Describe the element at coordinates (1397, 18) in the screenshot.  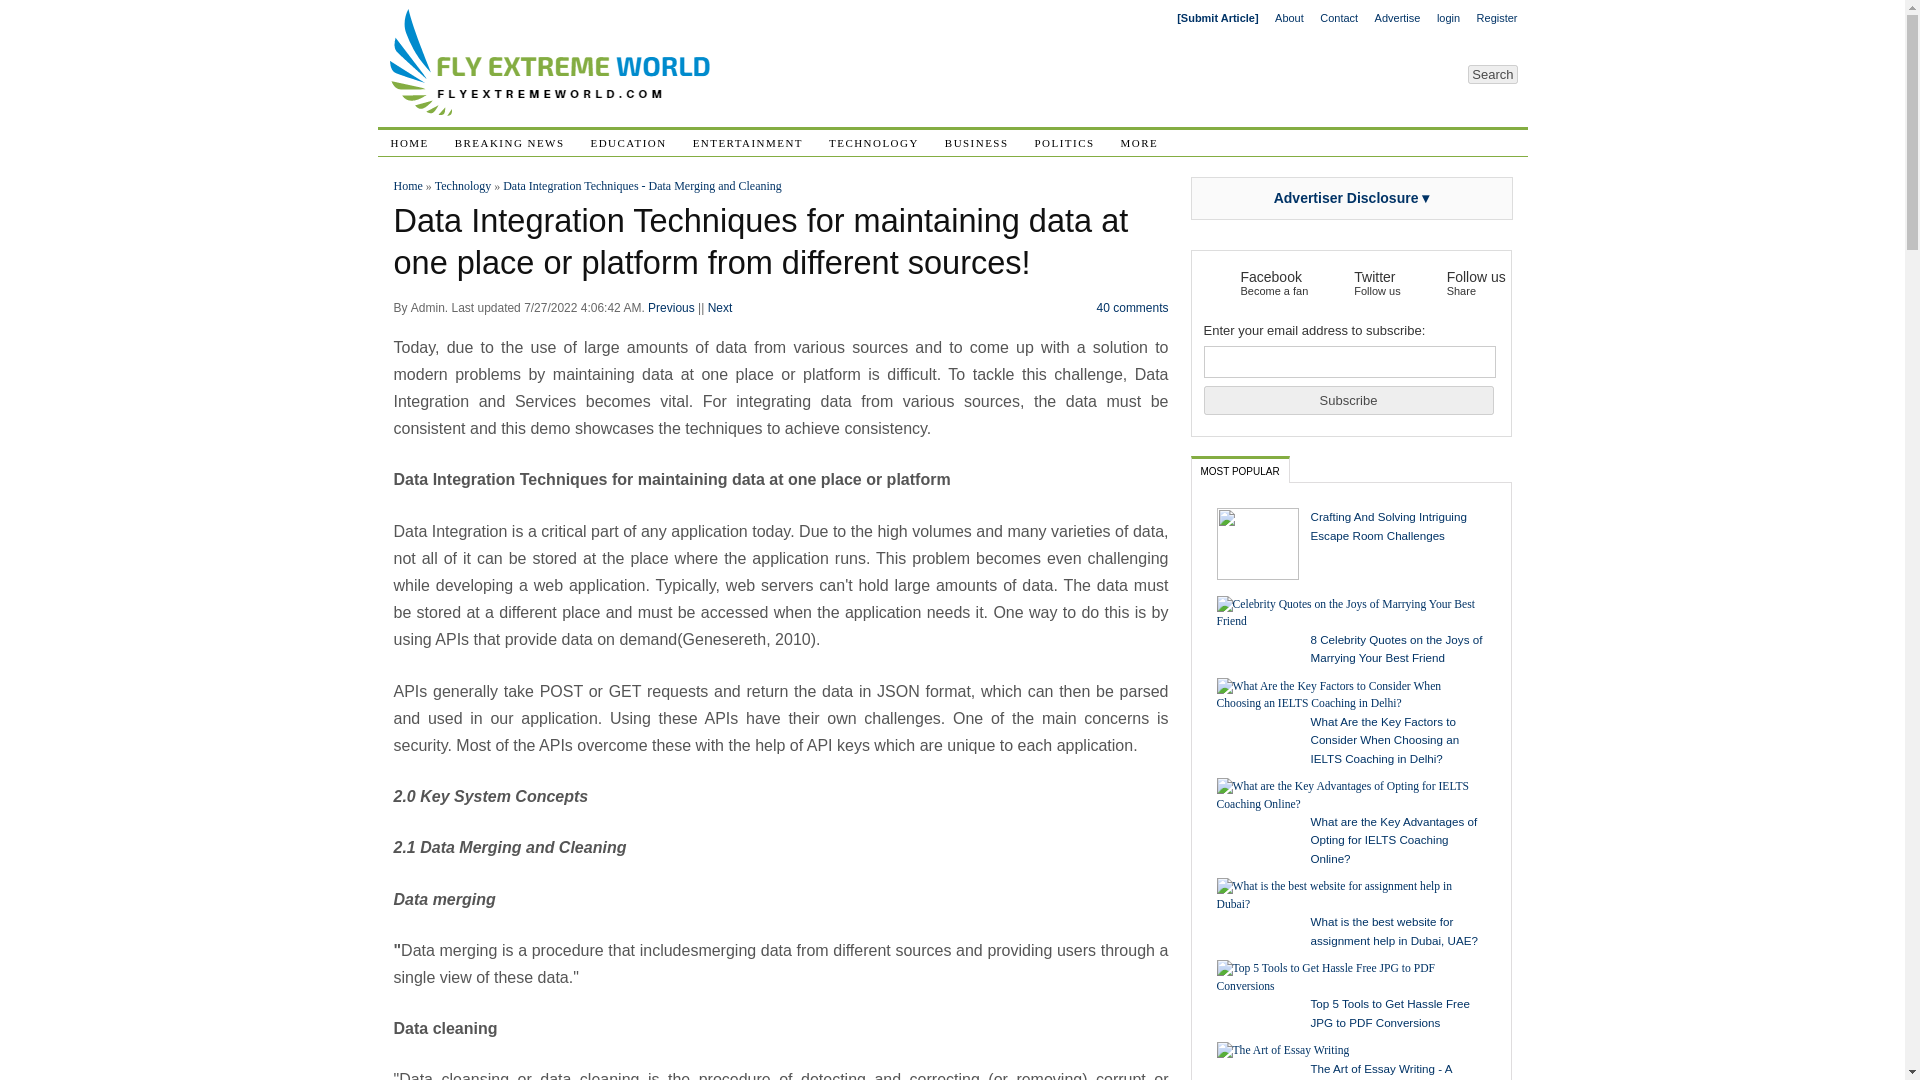
I see `Advertising Request` at that location.